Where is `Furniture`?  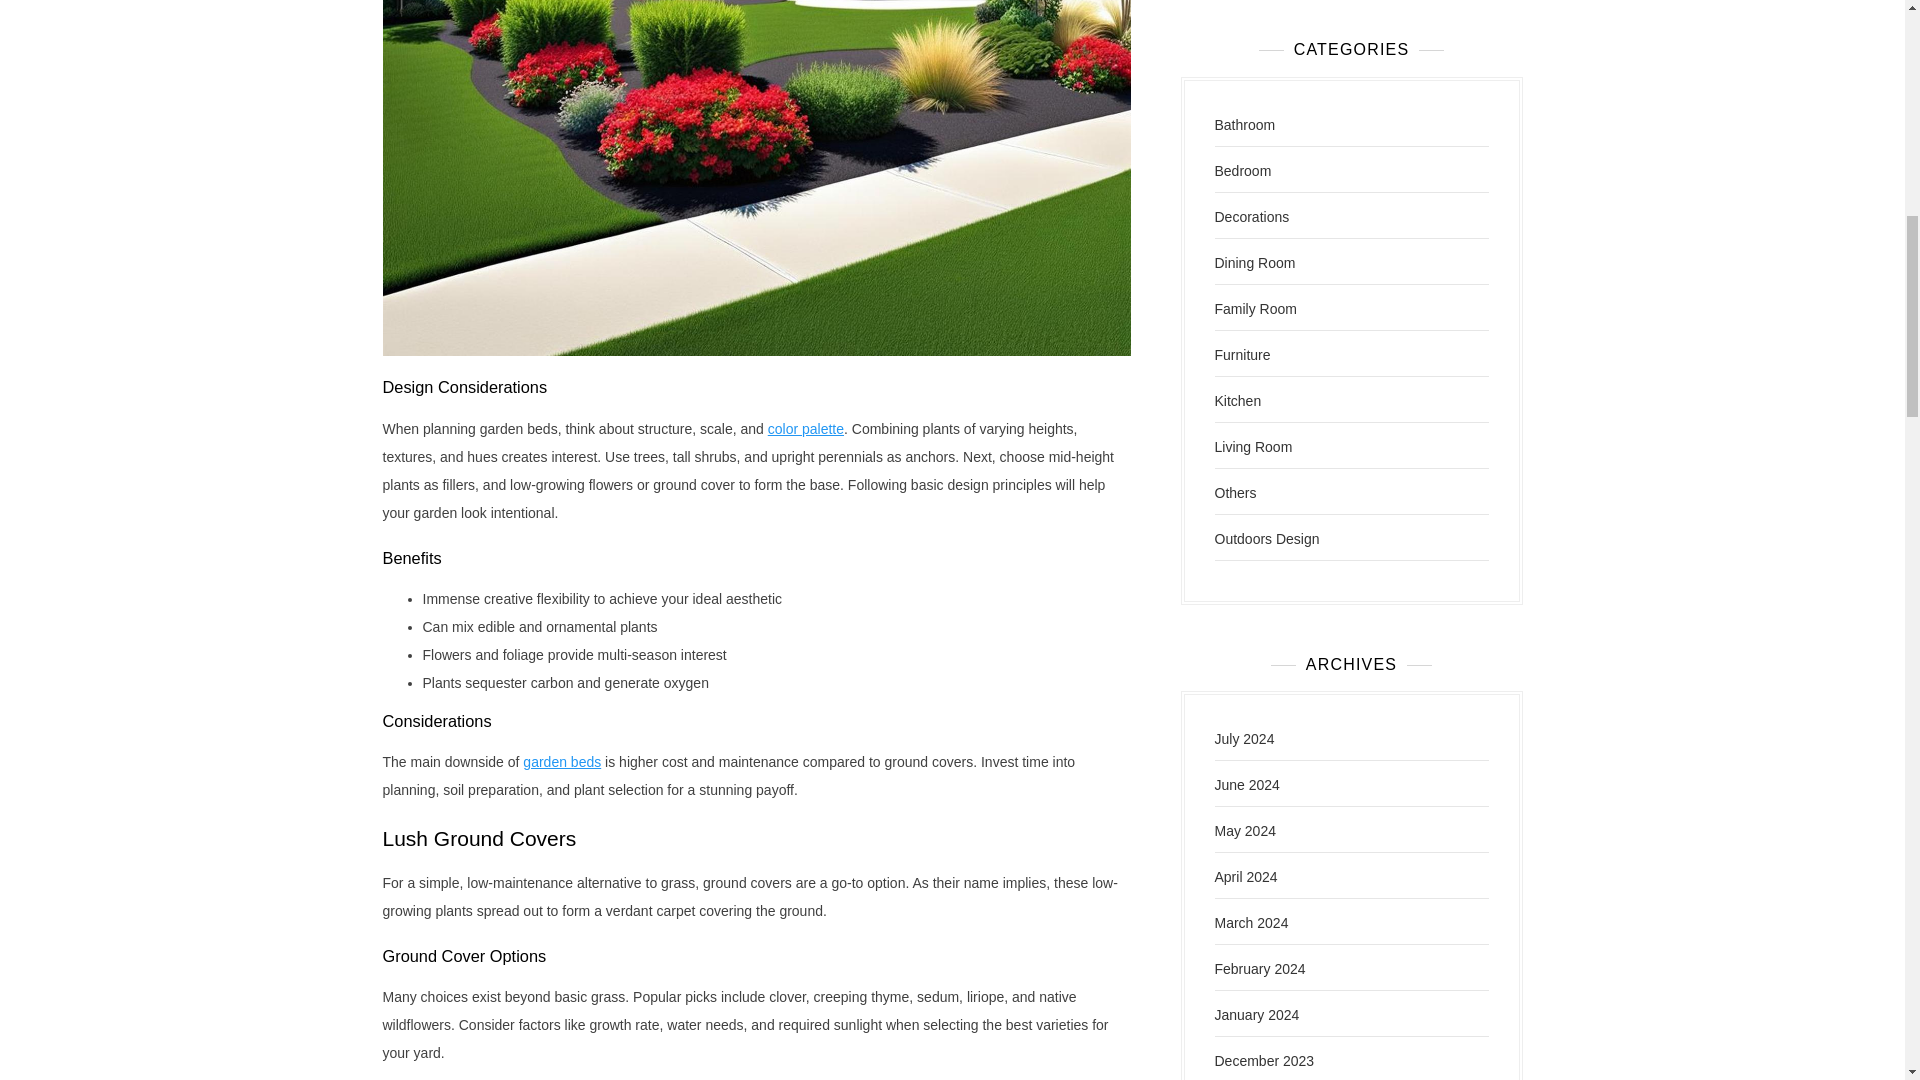 Furniture is located at coordinates (1241, 354).